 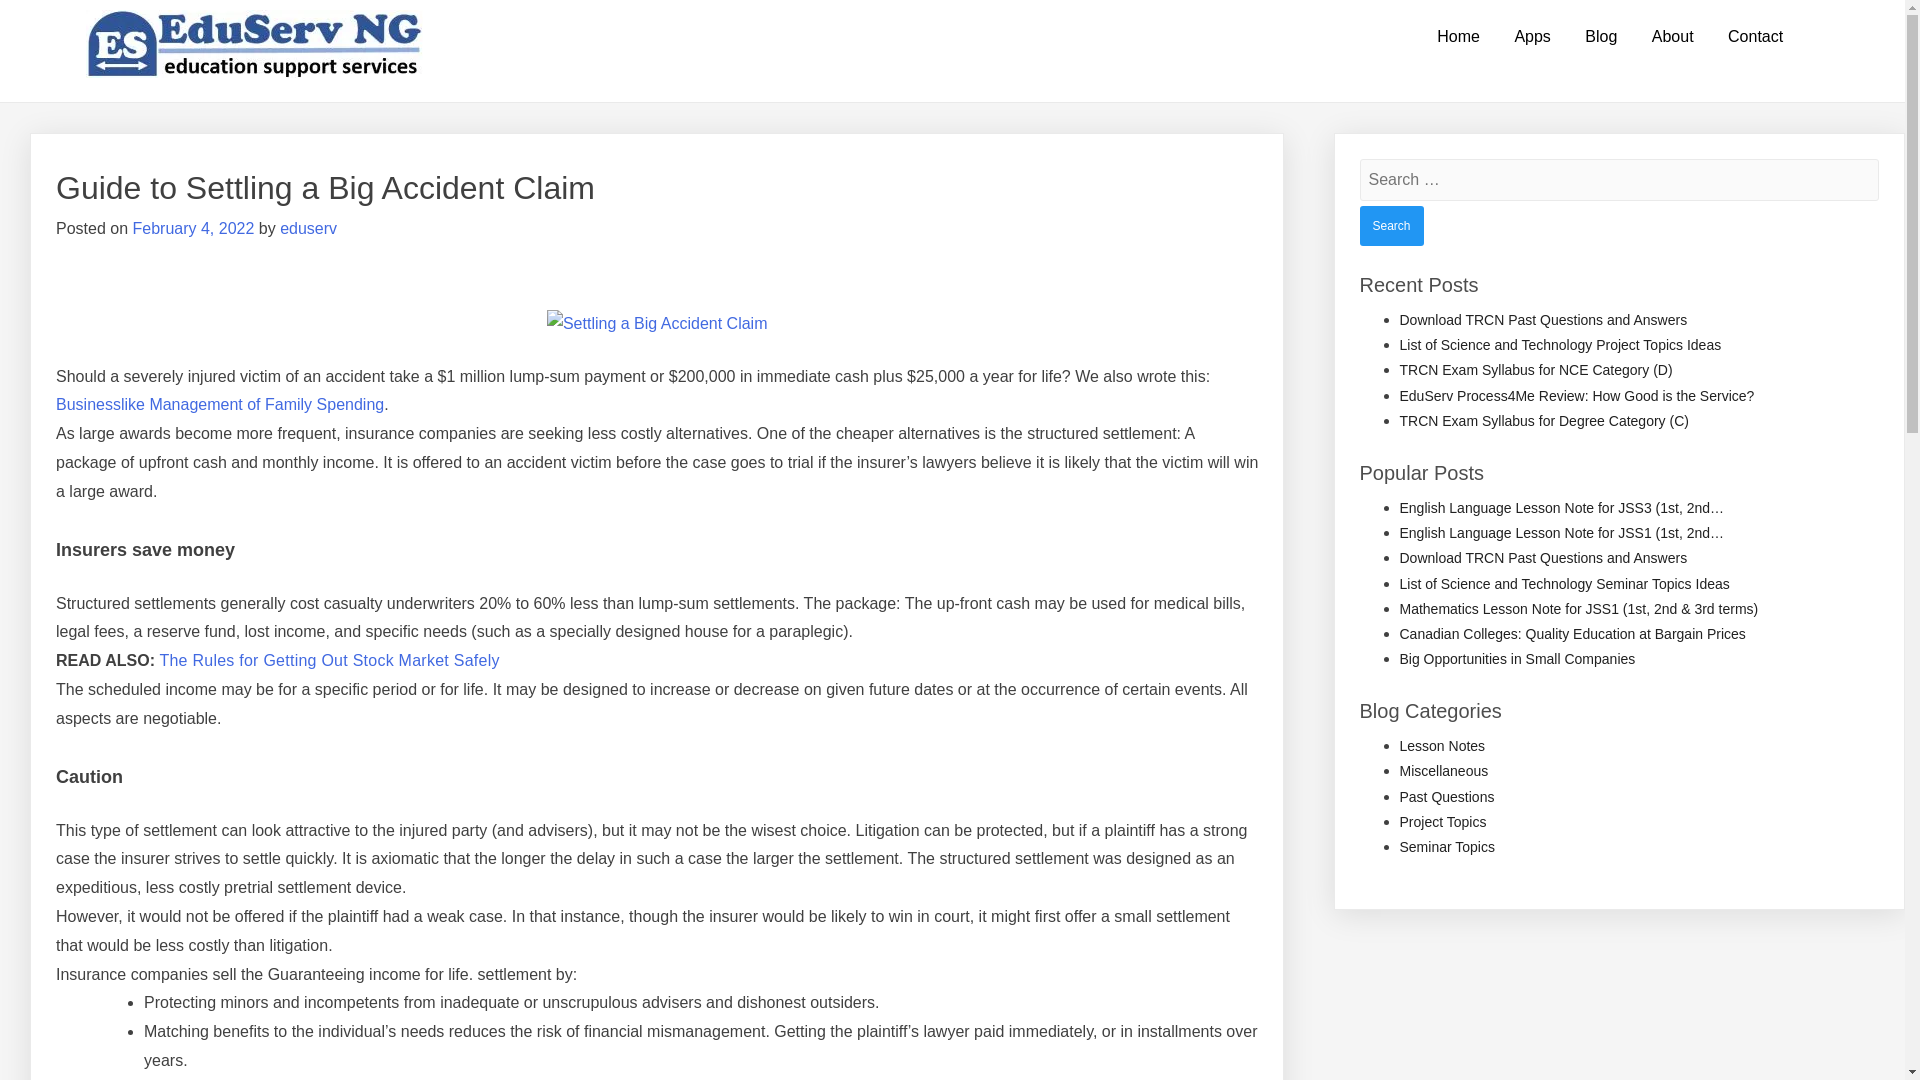 What do you see at coordinates (1672, 37) in the screenshot?
I see `About` at bounding box center [1672, 37].